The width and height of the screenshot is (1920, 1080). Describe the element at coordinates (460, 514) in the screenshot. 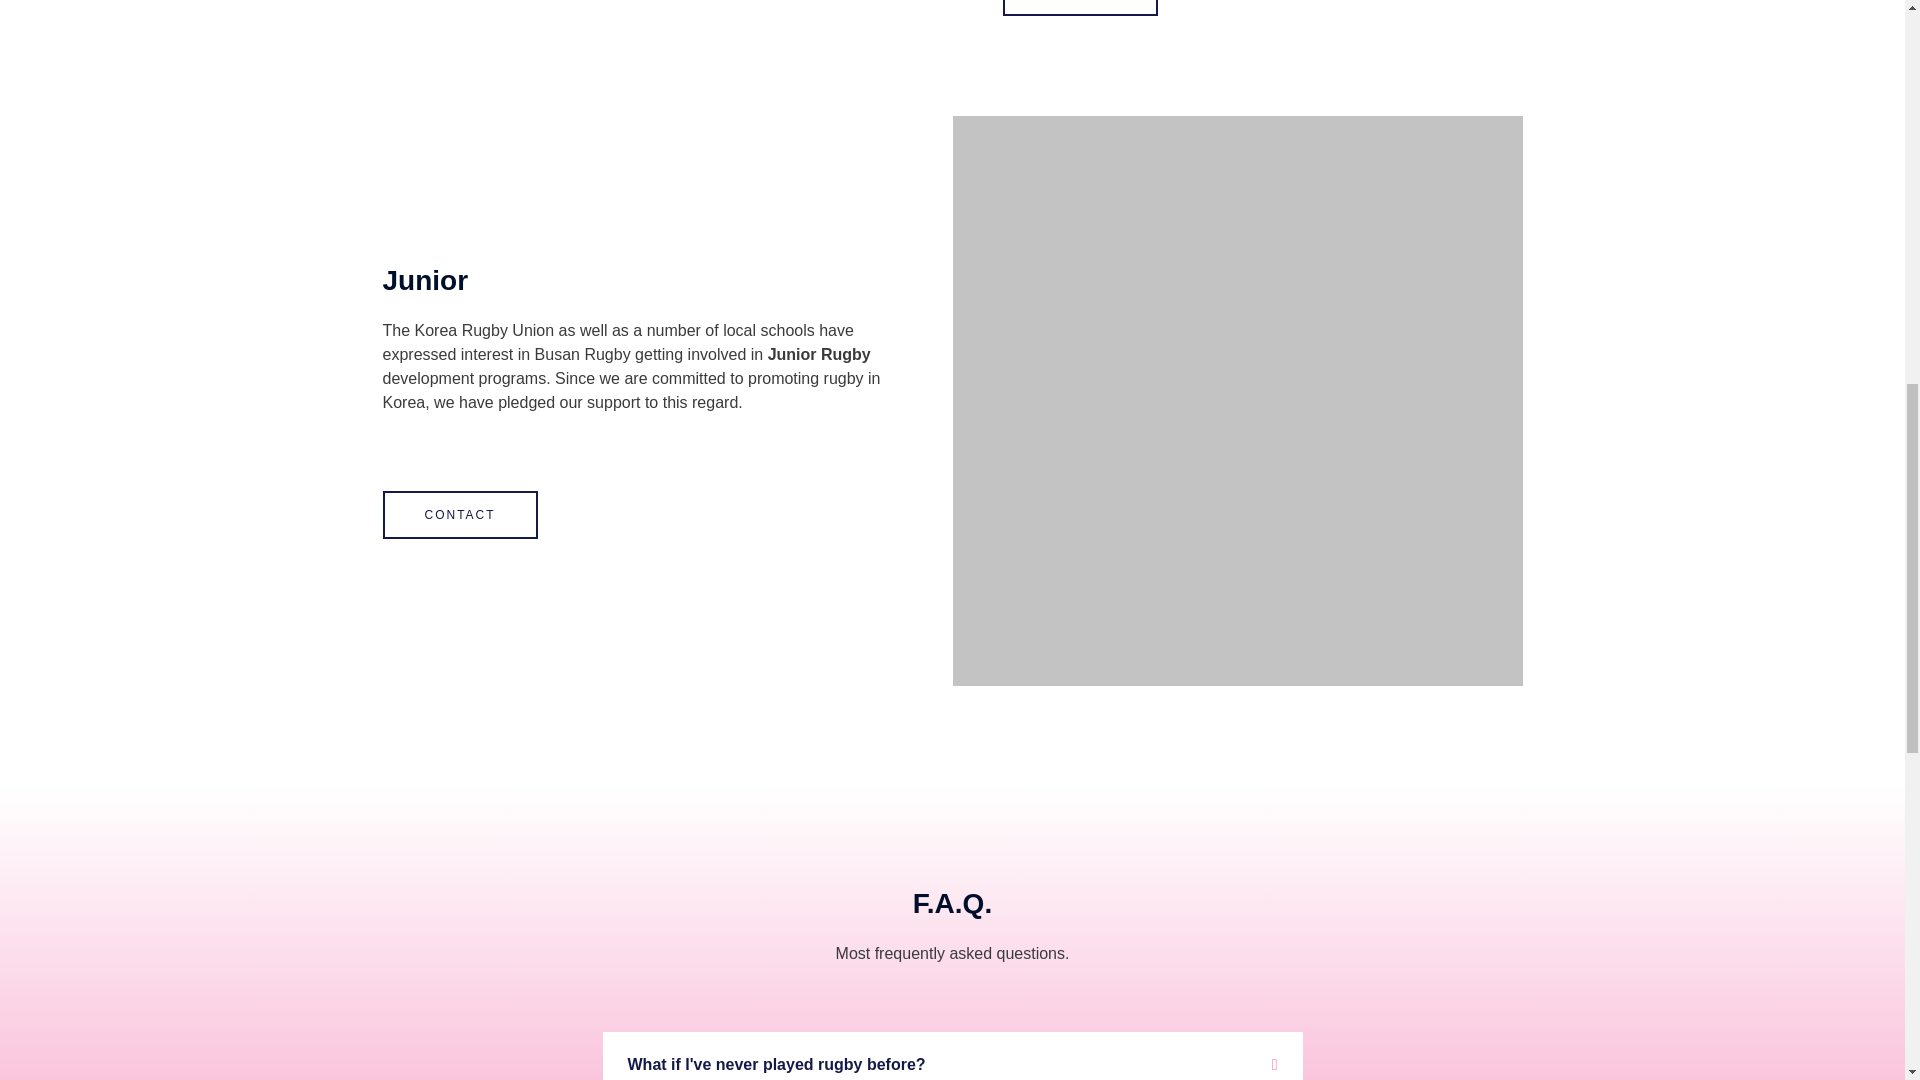

I see `CONTACT` at that location.